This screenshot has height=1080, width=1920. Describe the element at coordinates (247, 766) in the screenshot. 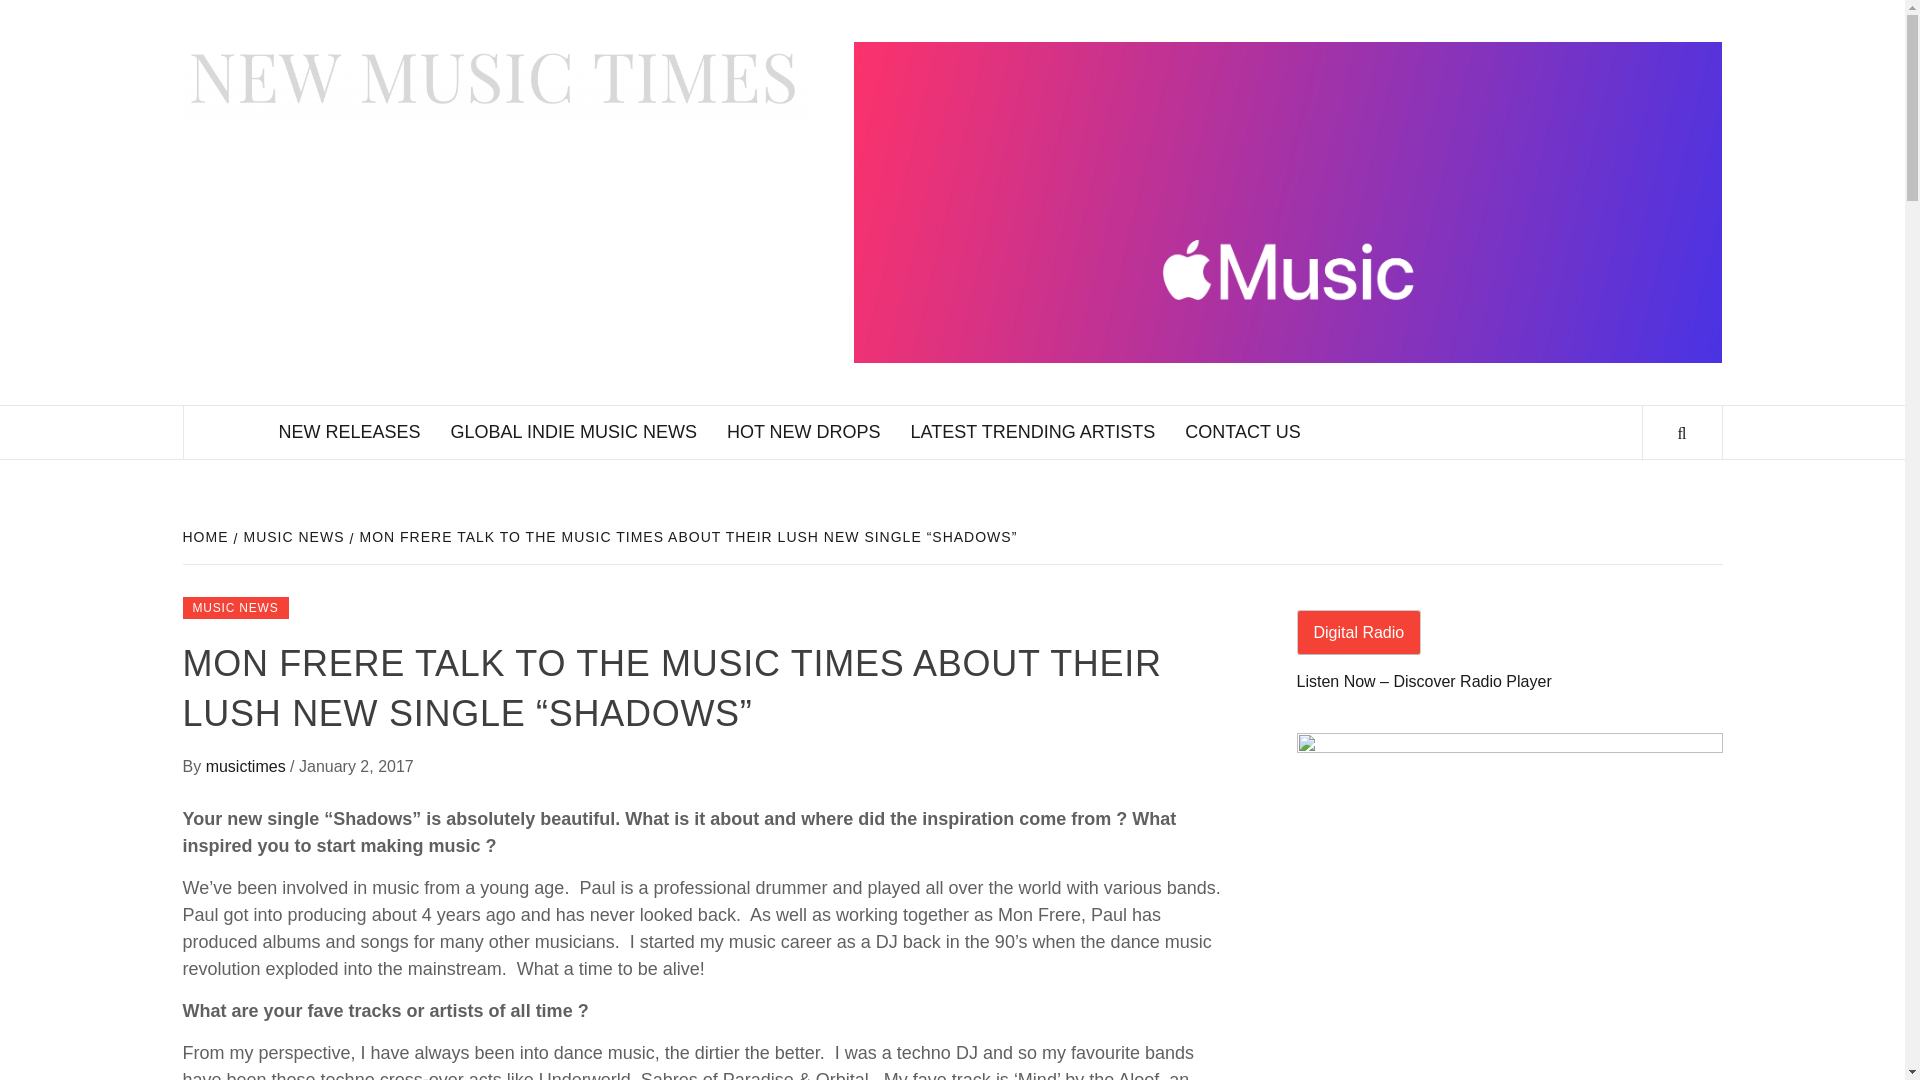

I see `musictimes` at that location.